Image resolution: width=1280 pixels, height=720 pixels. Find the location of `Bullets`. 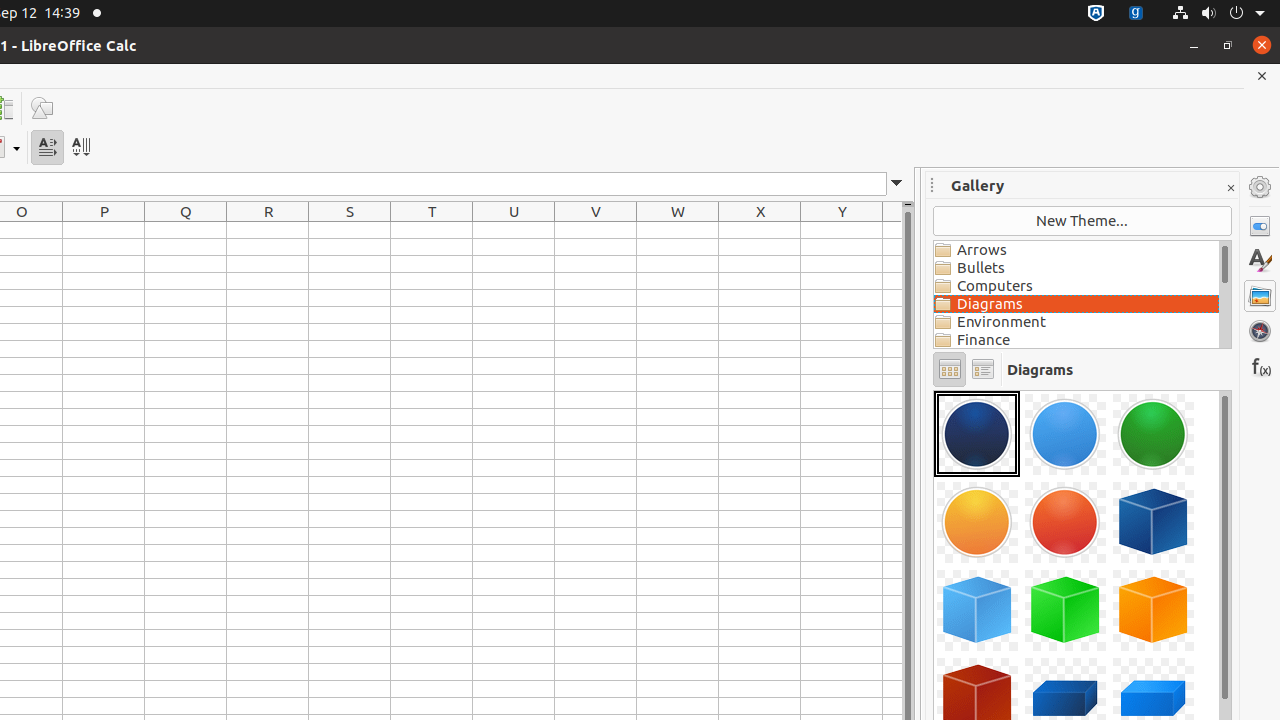

Bullets is located at coordinates (1076, 268).